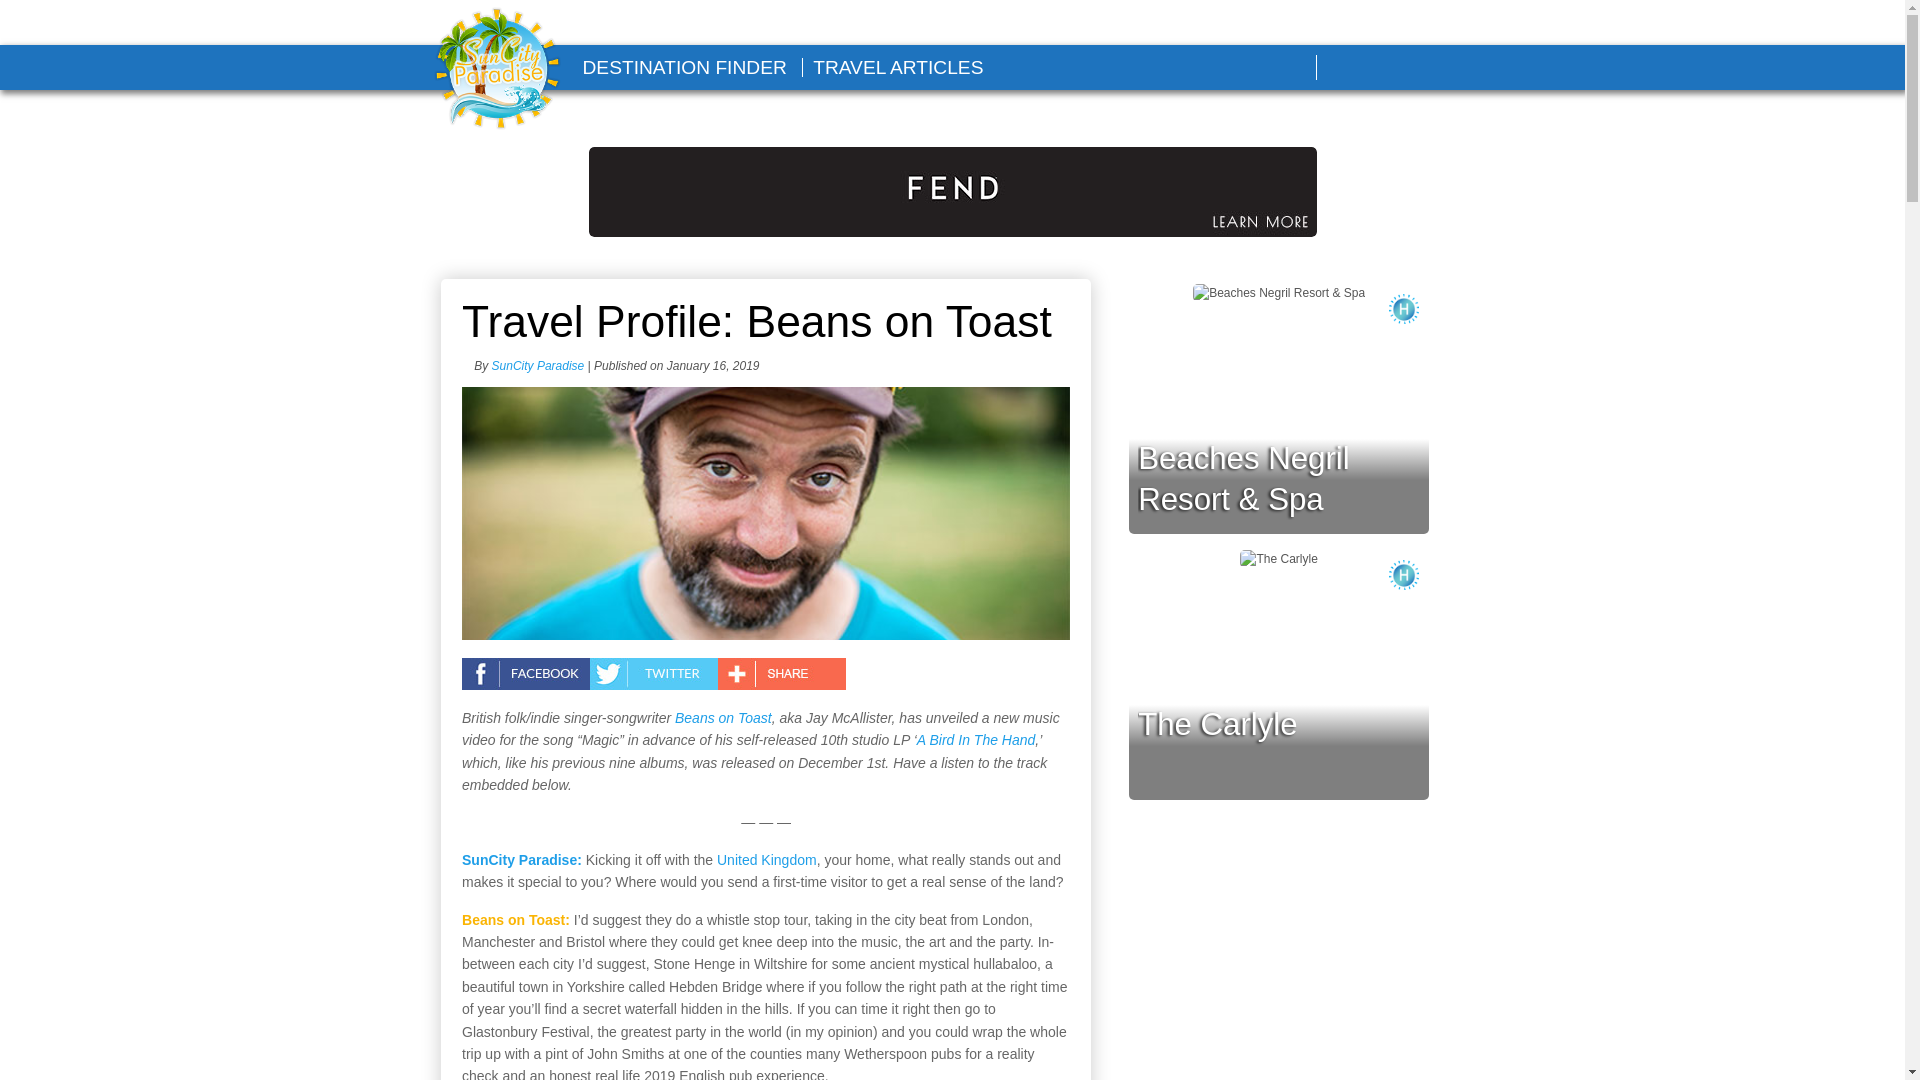  Describe the element at coordinates (1218, 724) in the screenshot. I see `The Carlyle` at that location.